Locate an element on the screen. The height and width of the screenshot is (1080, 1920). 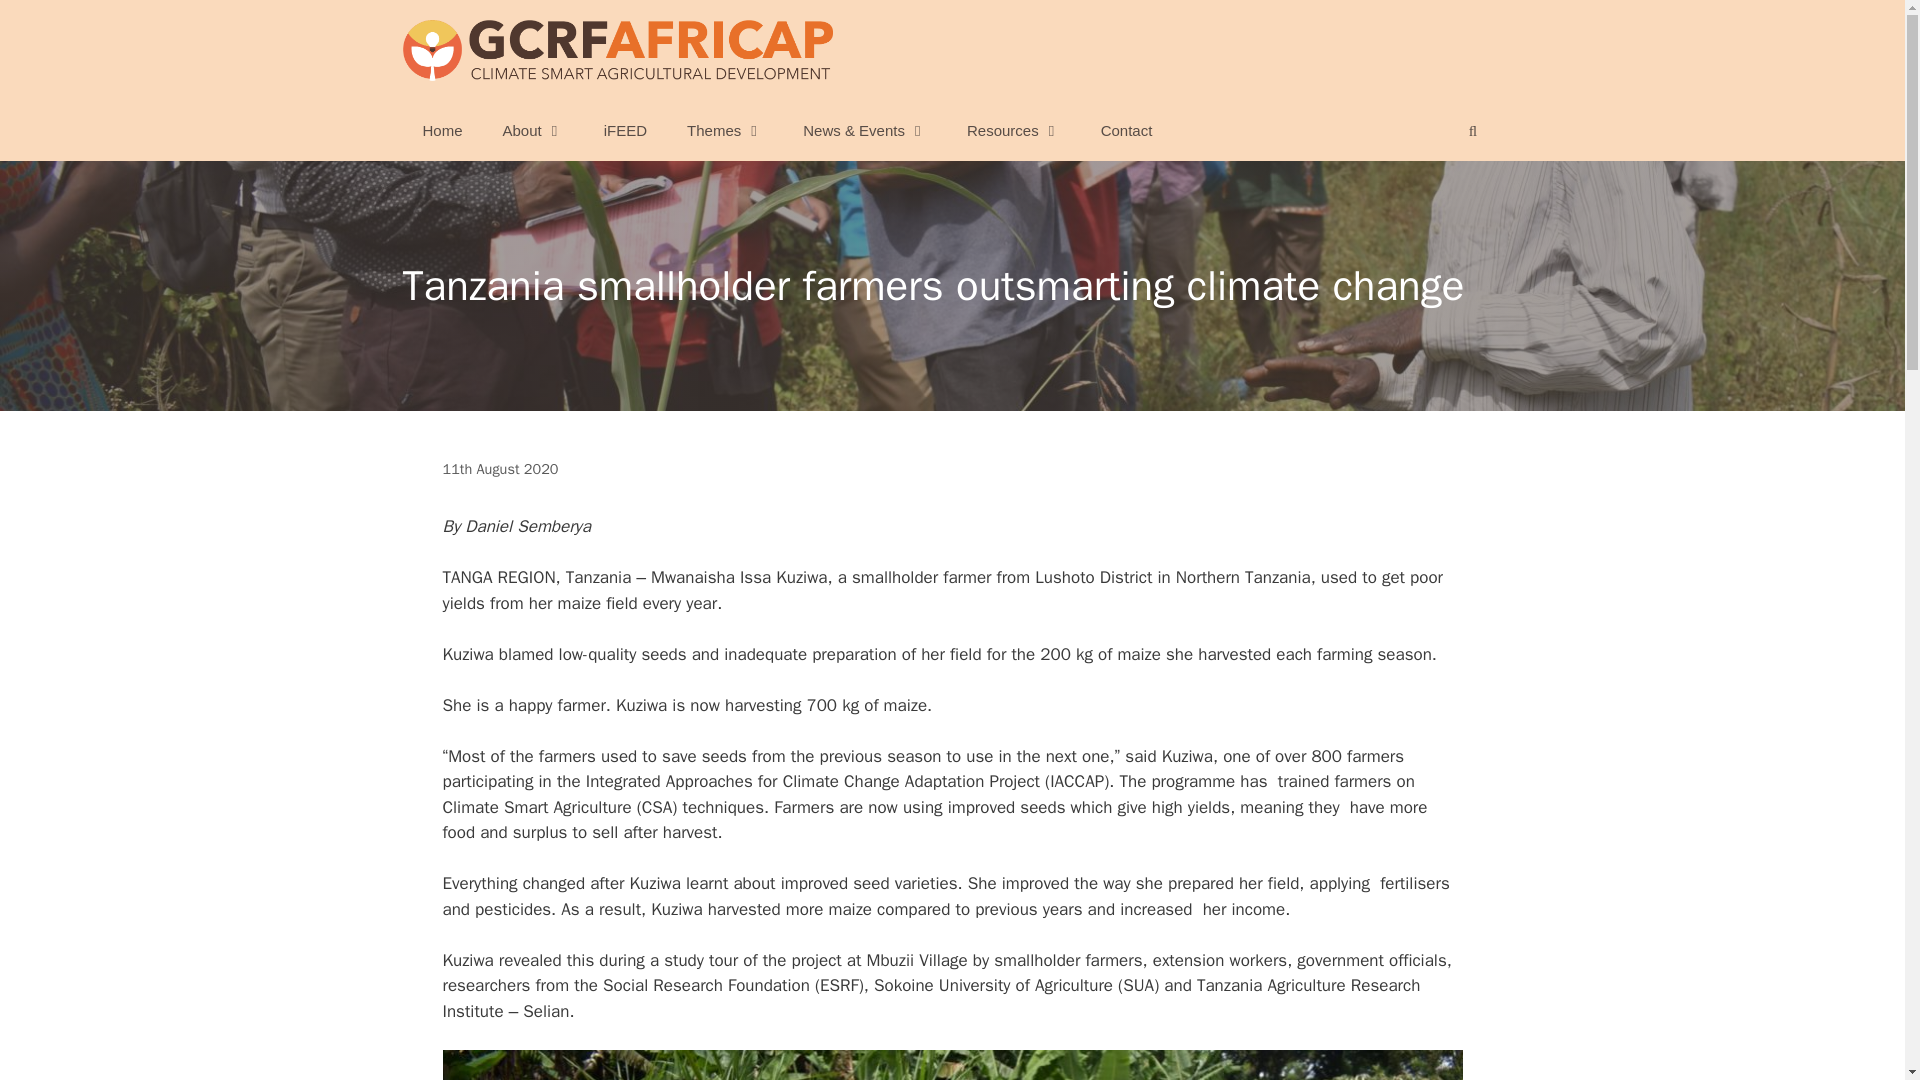
Home is located at coordinates (441, 130).